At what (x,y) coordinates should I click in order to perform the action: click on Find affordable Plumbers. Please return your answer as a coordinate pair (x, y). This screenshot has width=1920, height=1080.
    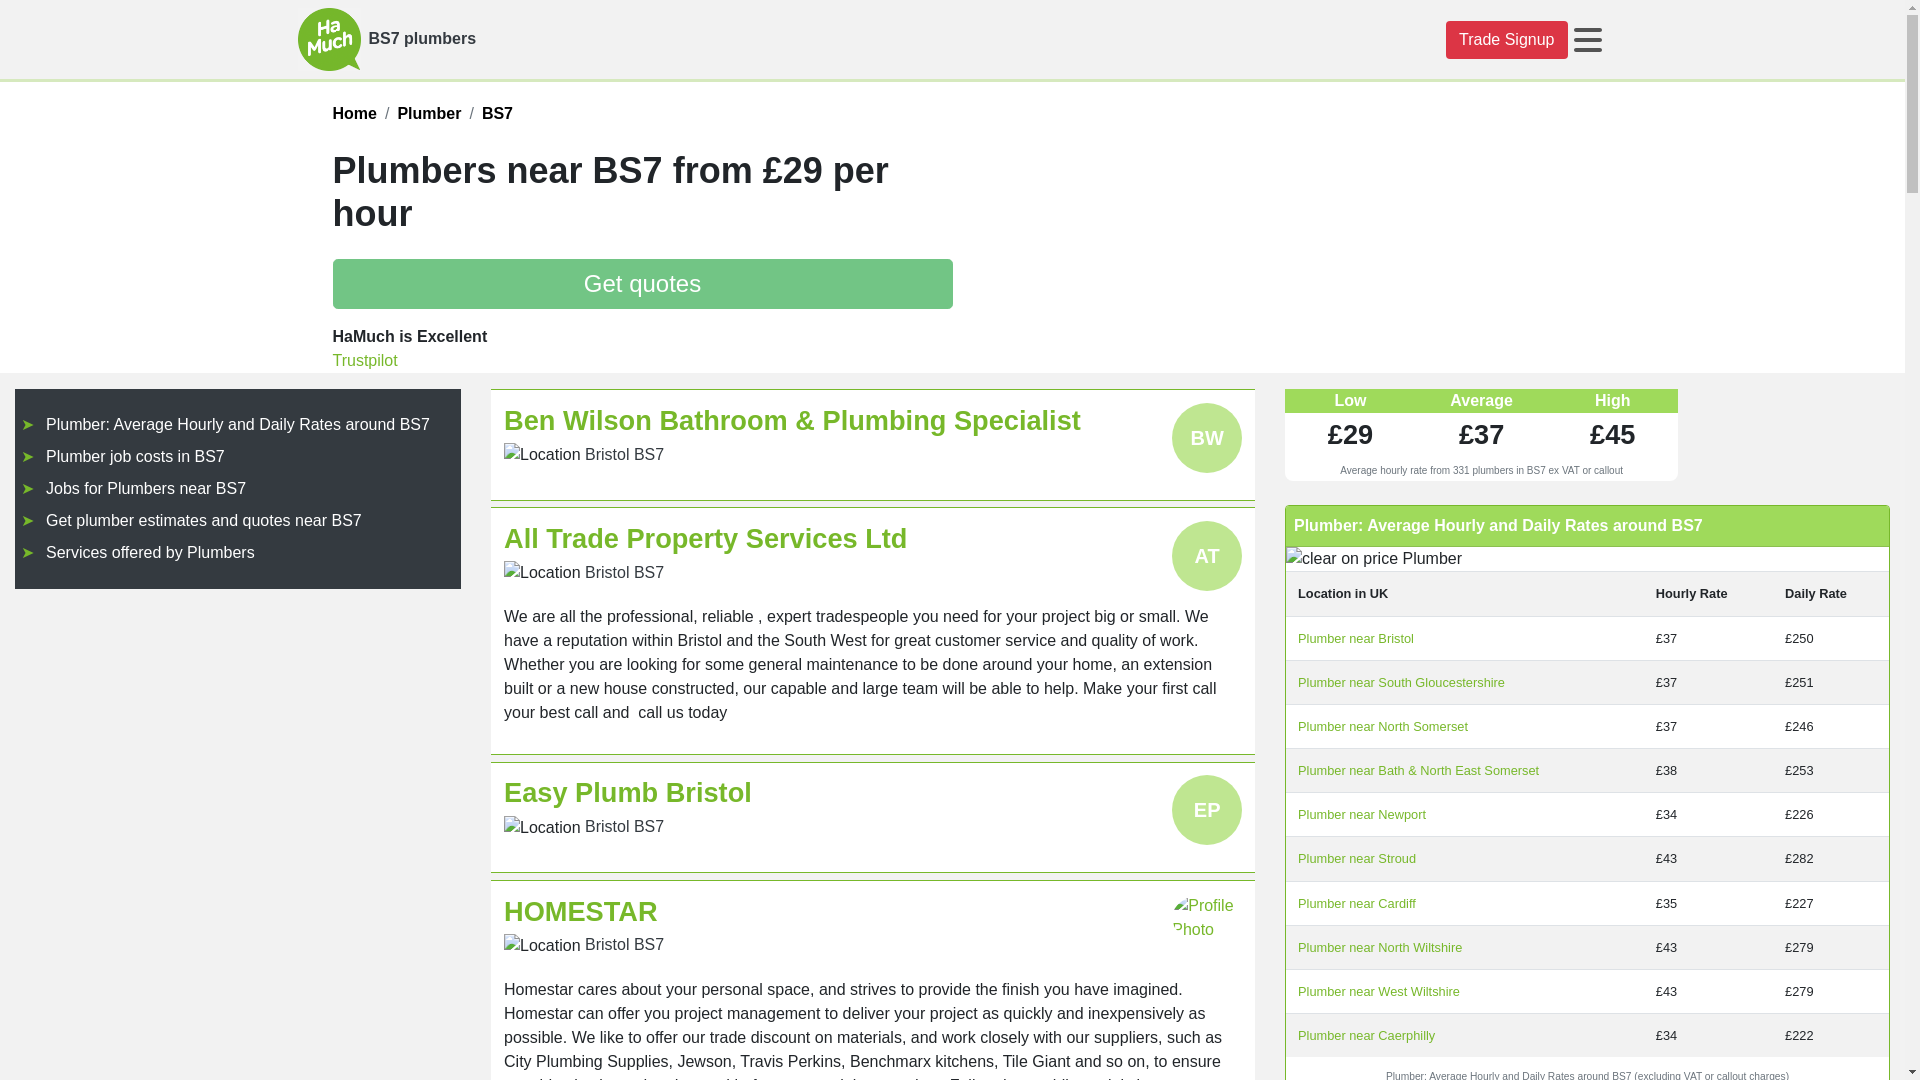
    Looking at the image, I should click on (428, 113).